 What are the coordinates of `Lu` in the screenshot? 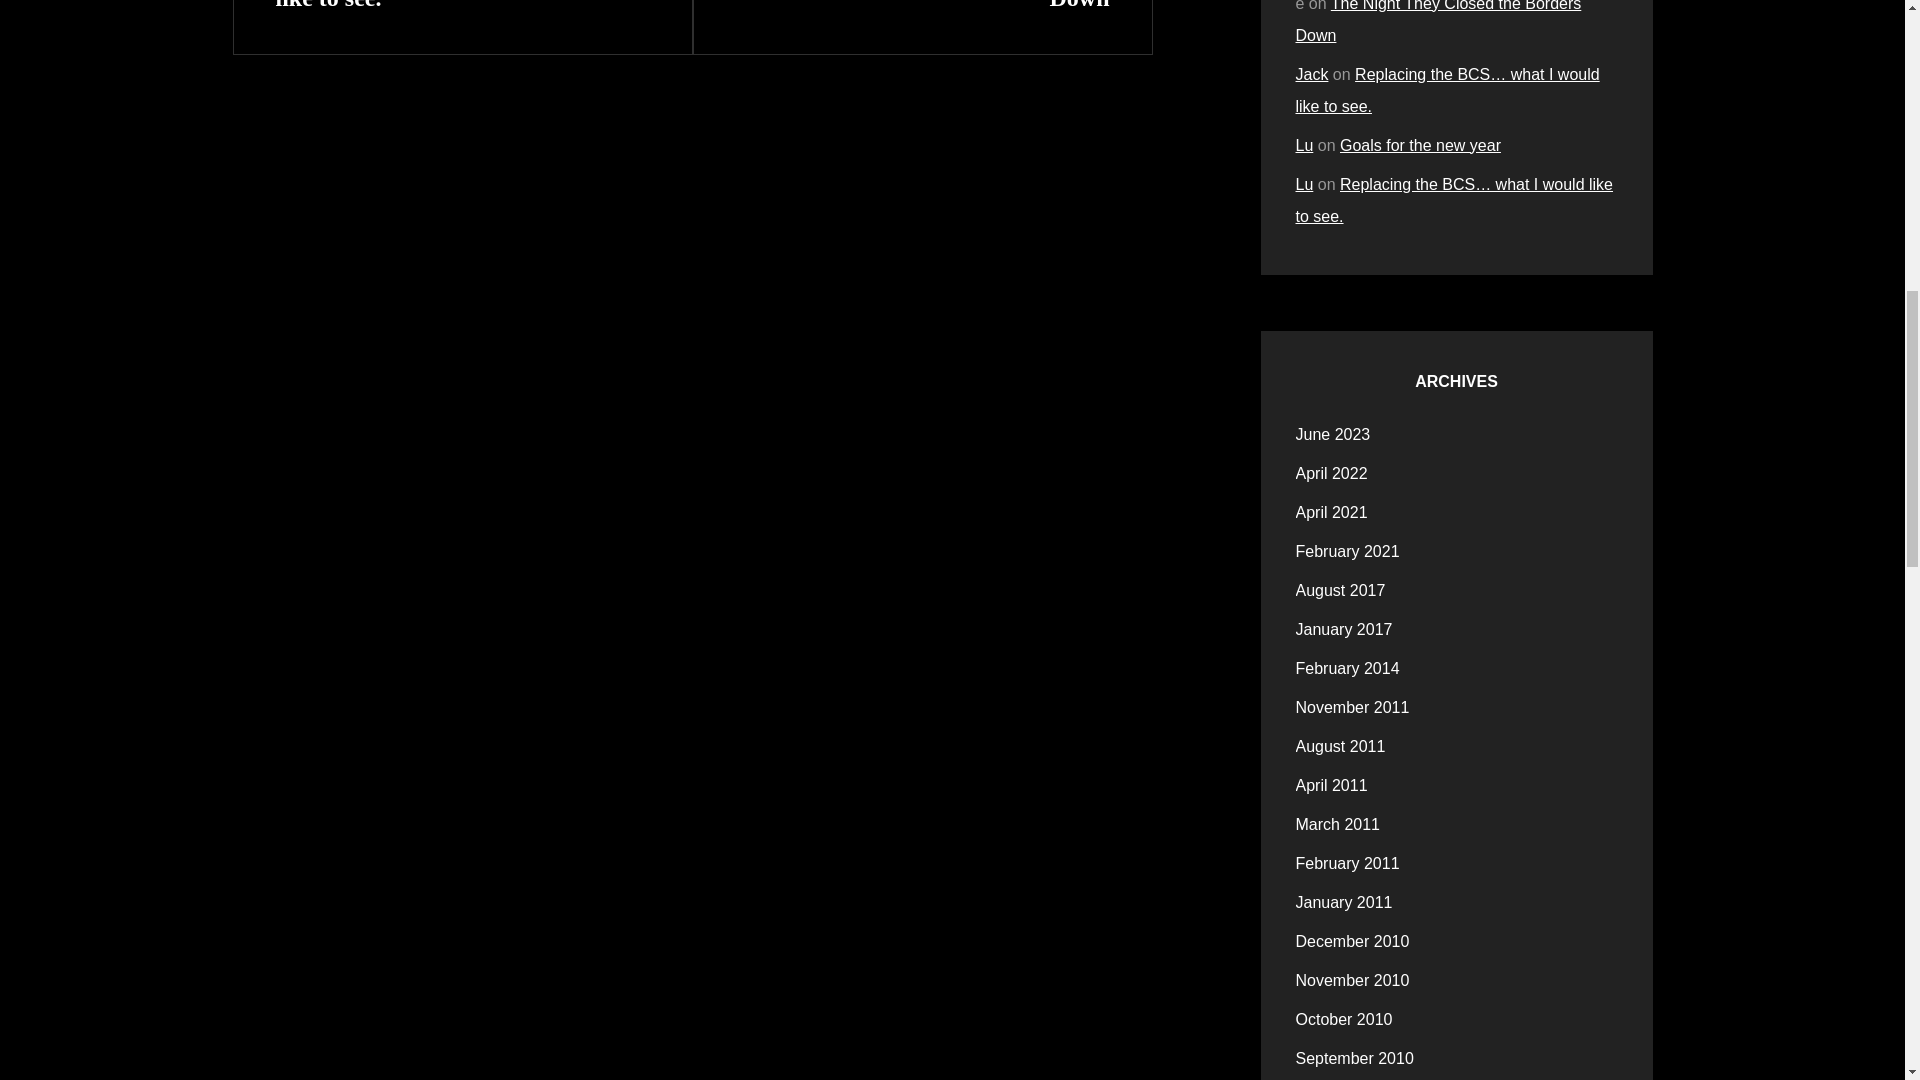 It's located at (1348, 864).